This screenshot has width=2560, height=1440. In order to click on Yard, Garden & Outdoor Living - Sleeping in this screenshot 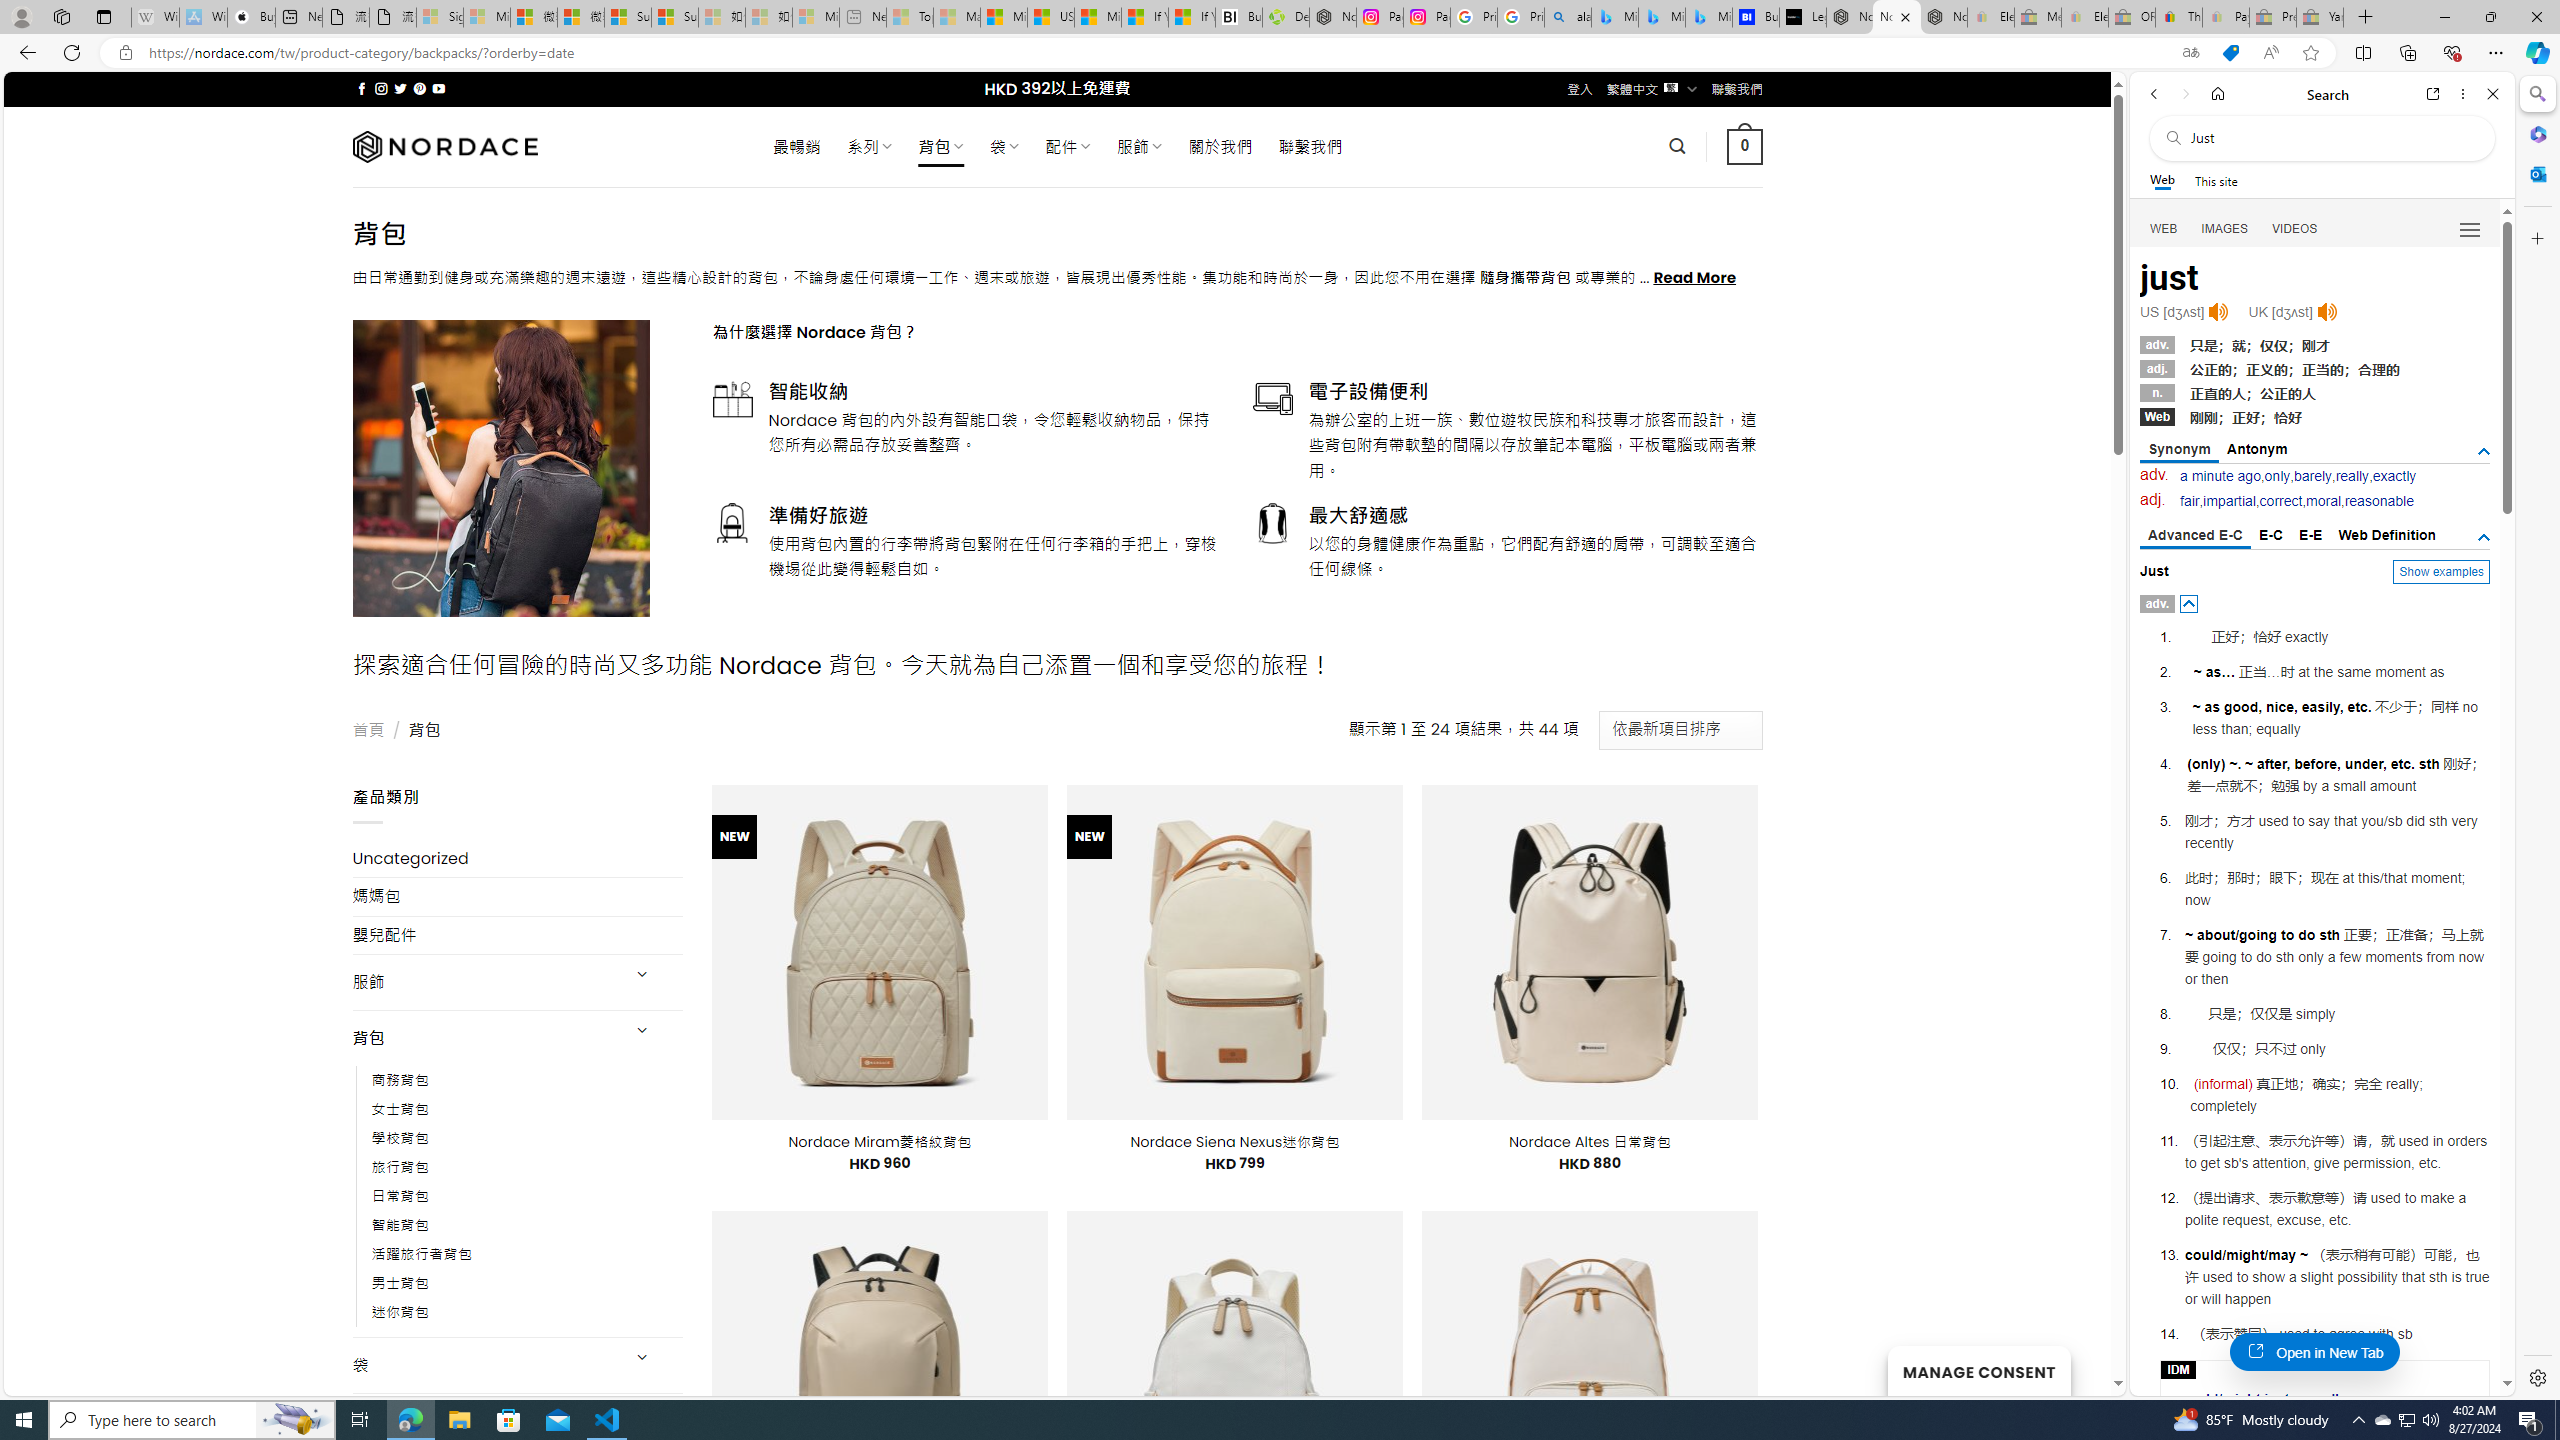, I will do `click(2320, 17)`.